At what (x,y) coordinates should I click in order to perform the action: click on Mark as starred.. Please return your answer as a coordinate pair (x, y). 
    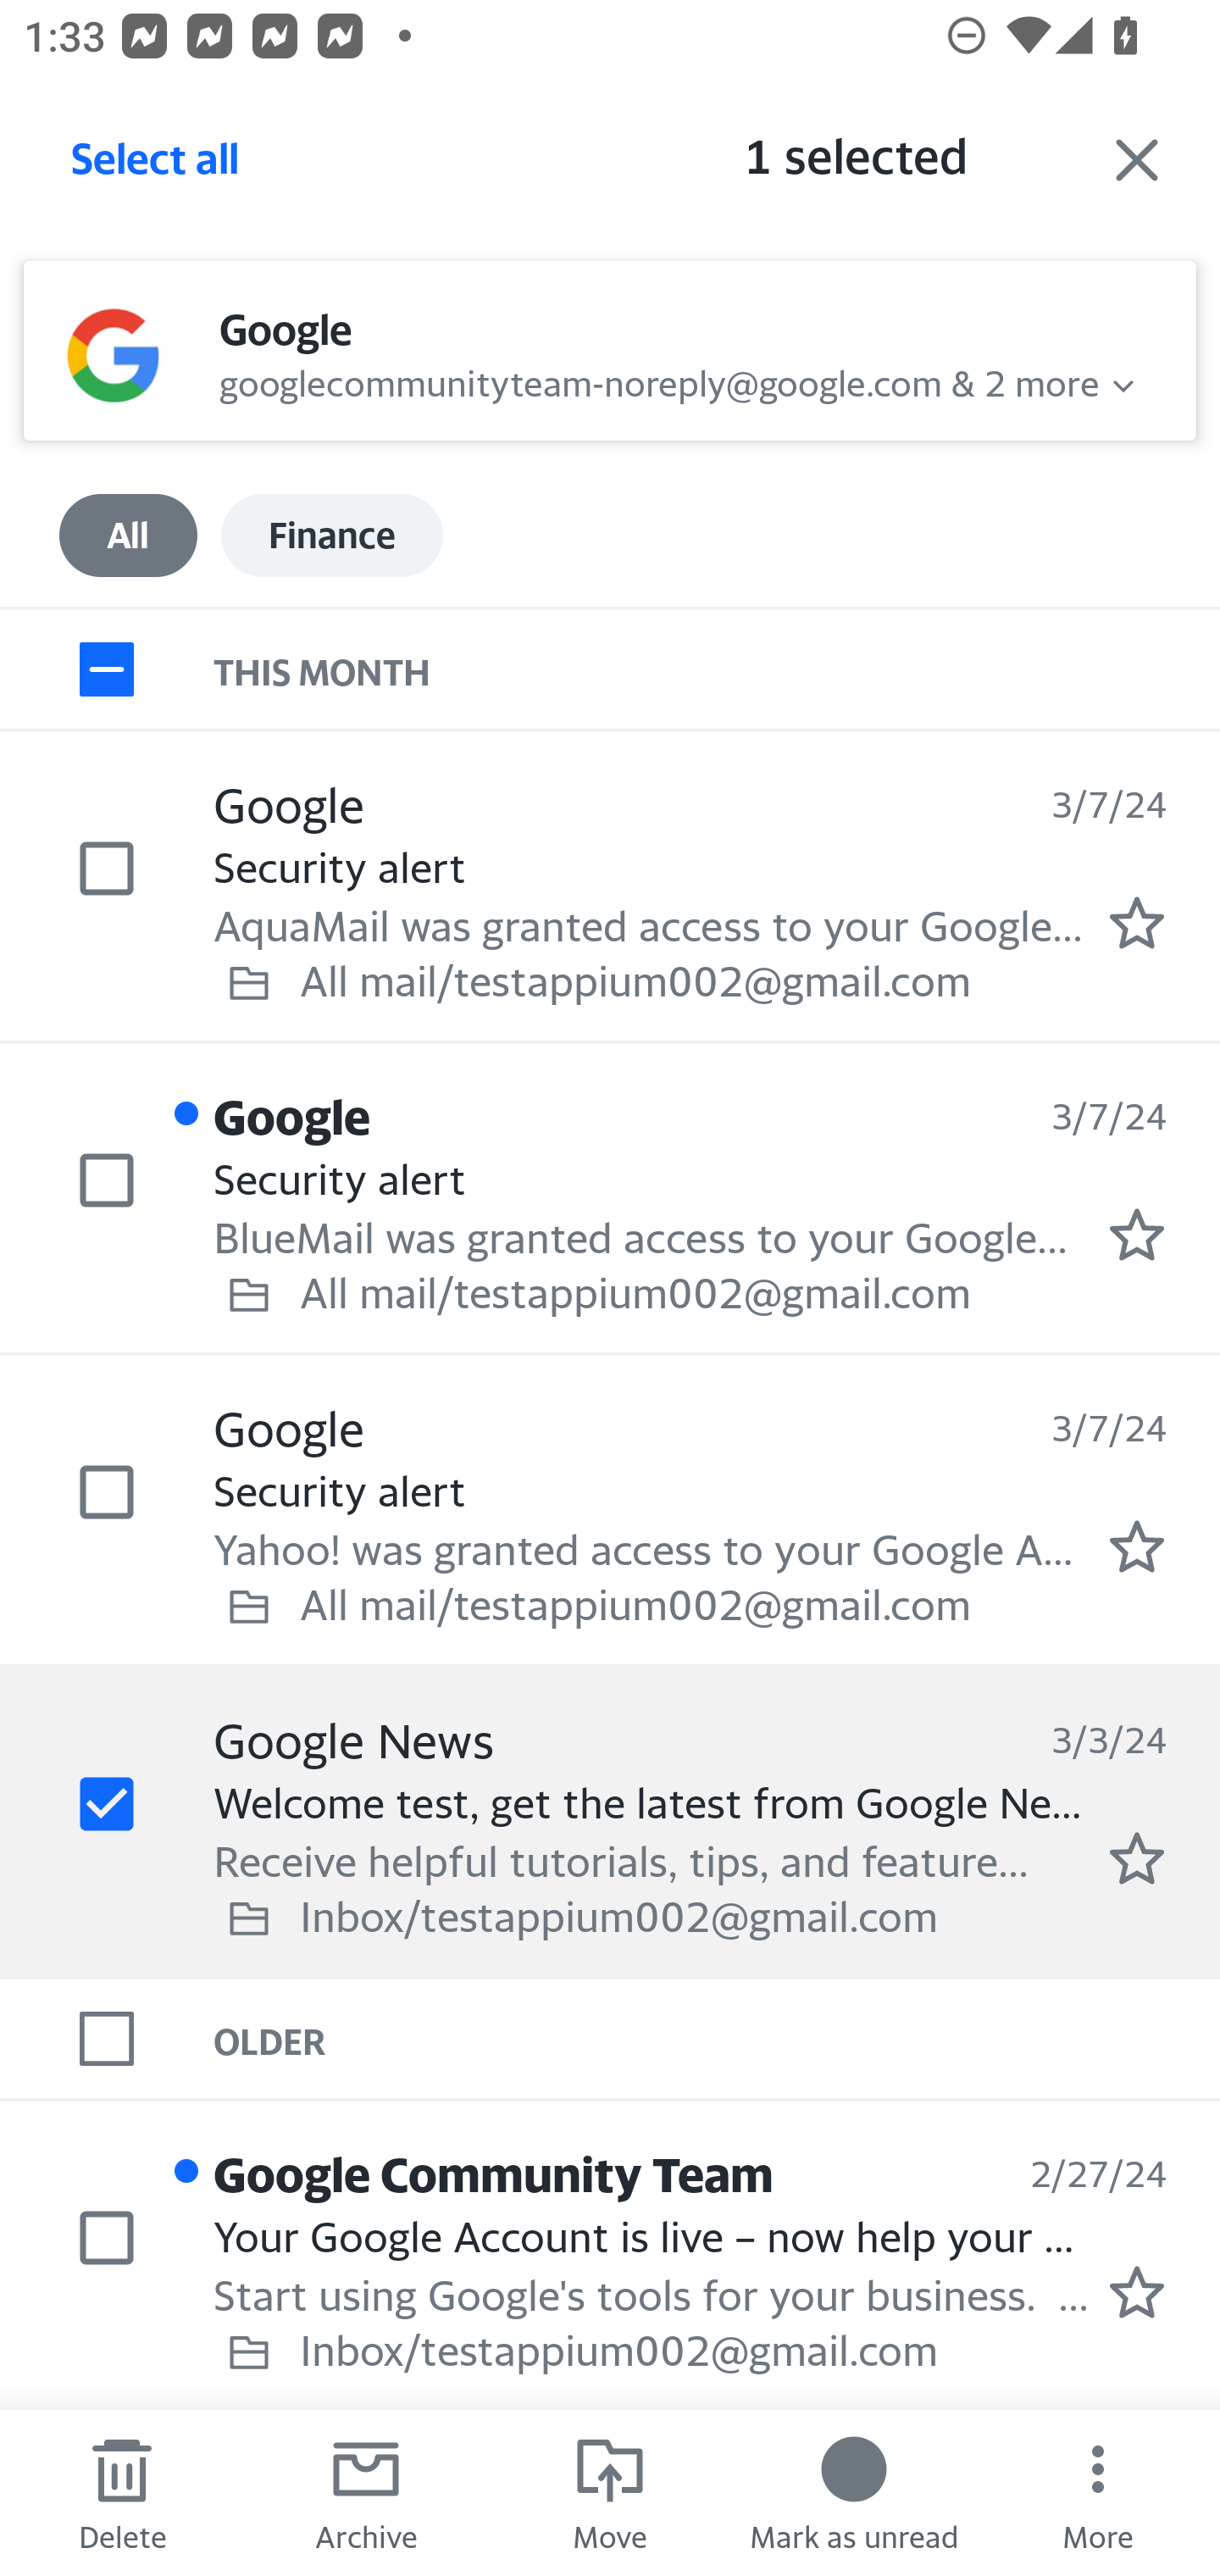
    Looking at the image, I should click on (1137, 2291).